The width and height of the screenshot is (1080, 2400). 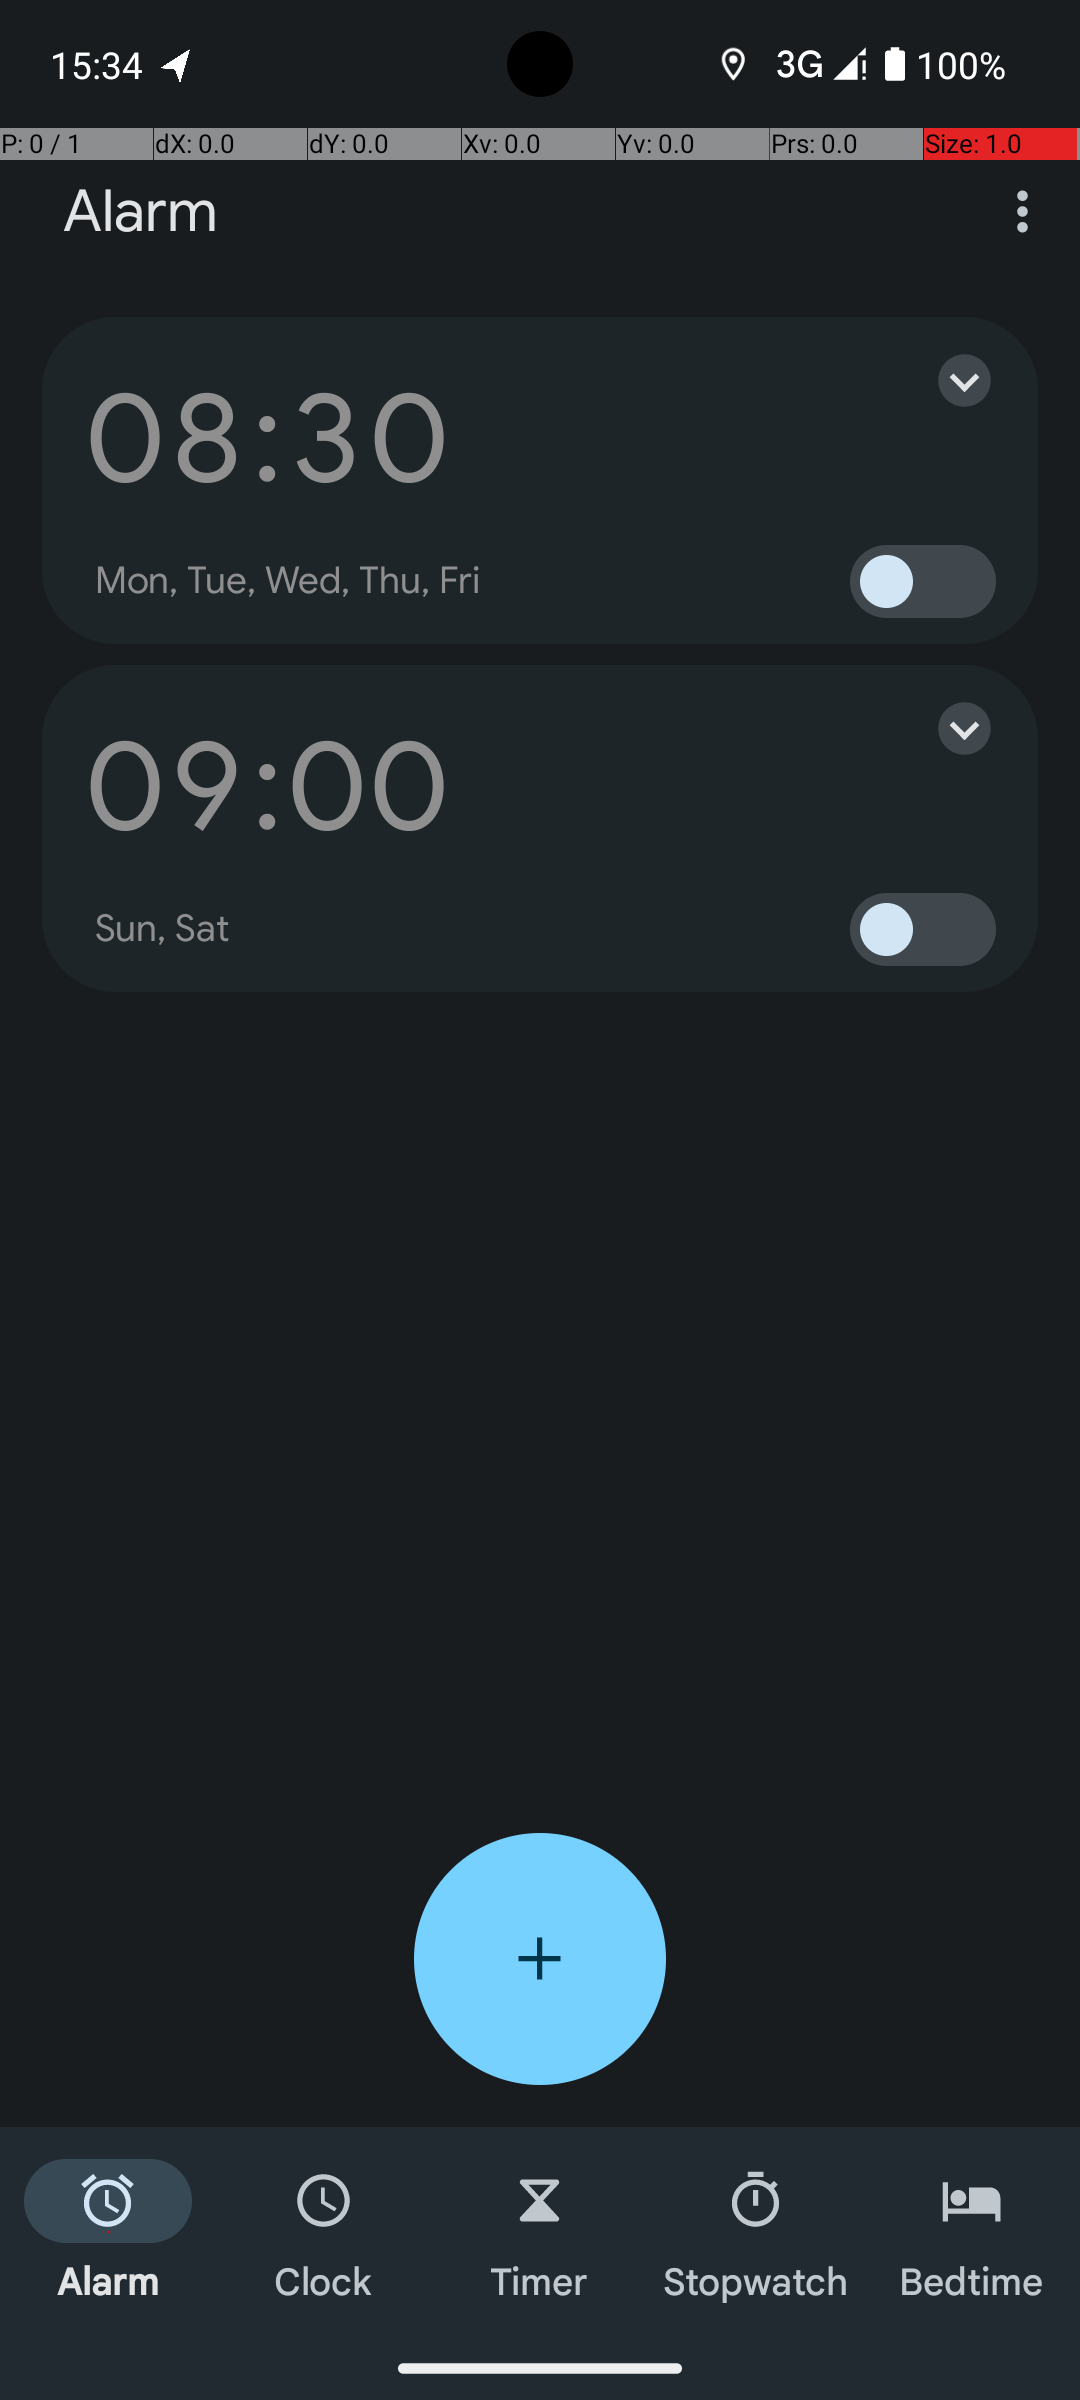 What do you see at coordinates (540, 1959) in the screenshot?
I see `Add alarm` at bounding box center [540, 1959].